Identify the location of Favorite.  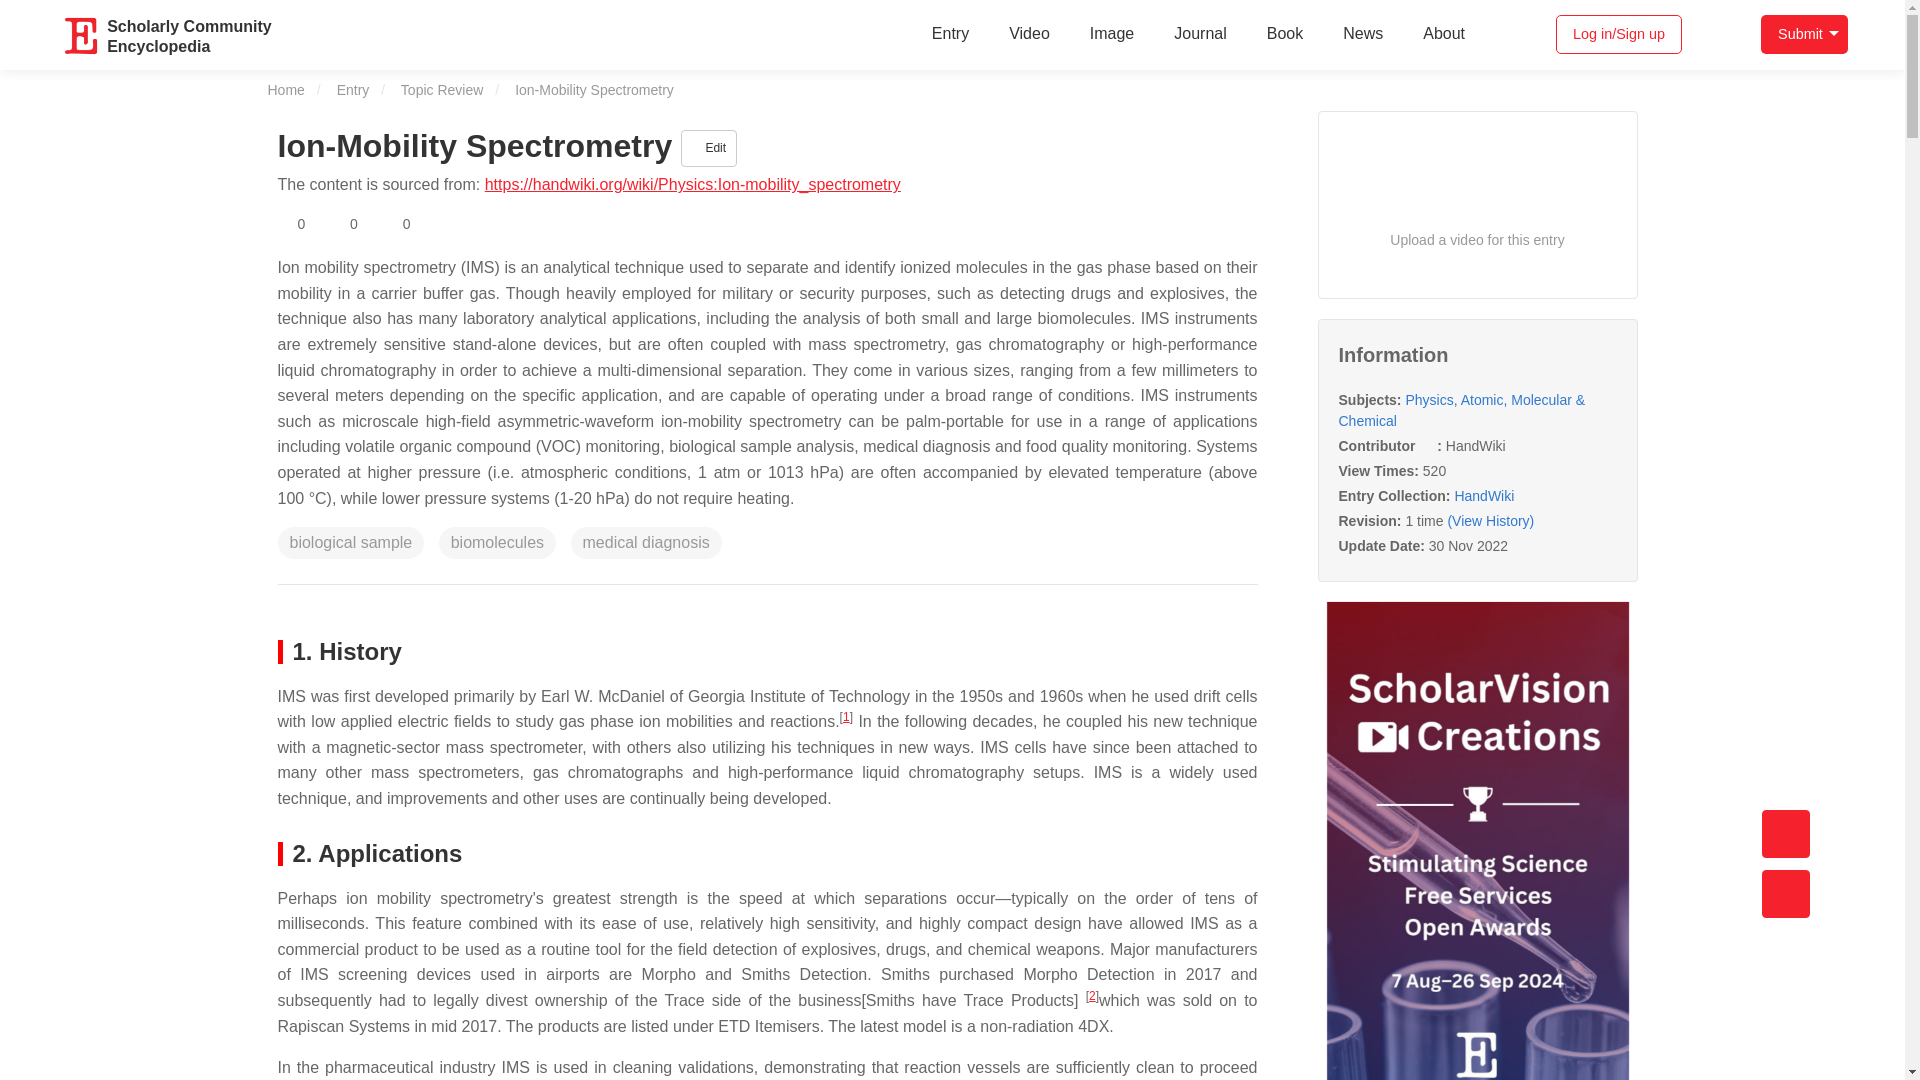
(188, 34).